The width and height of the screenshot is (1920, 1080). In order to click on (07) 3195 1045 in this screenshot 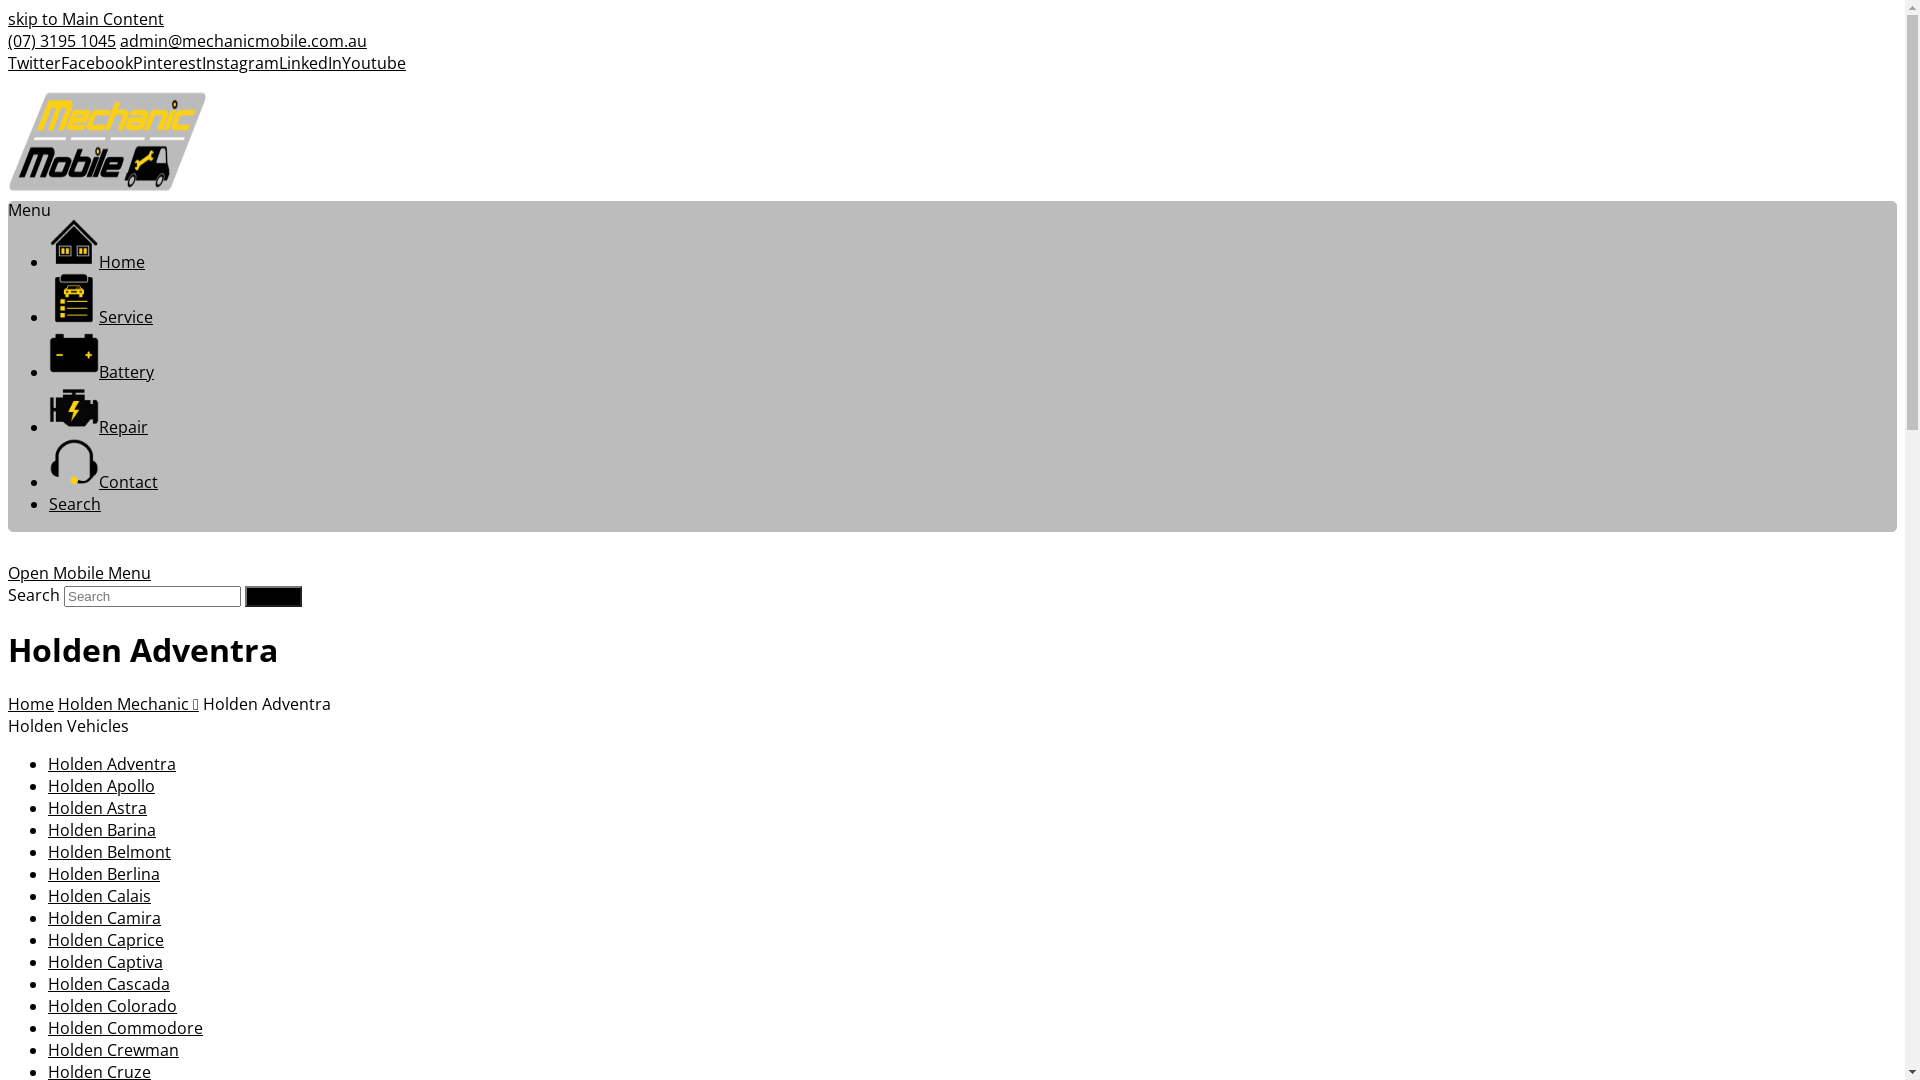, I will do `click(62, 41)`.